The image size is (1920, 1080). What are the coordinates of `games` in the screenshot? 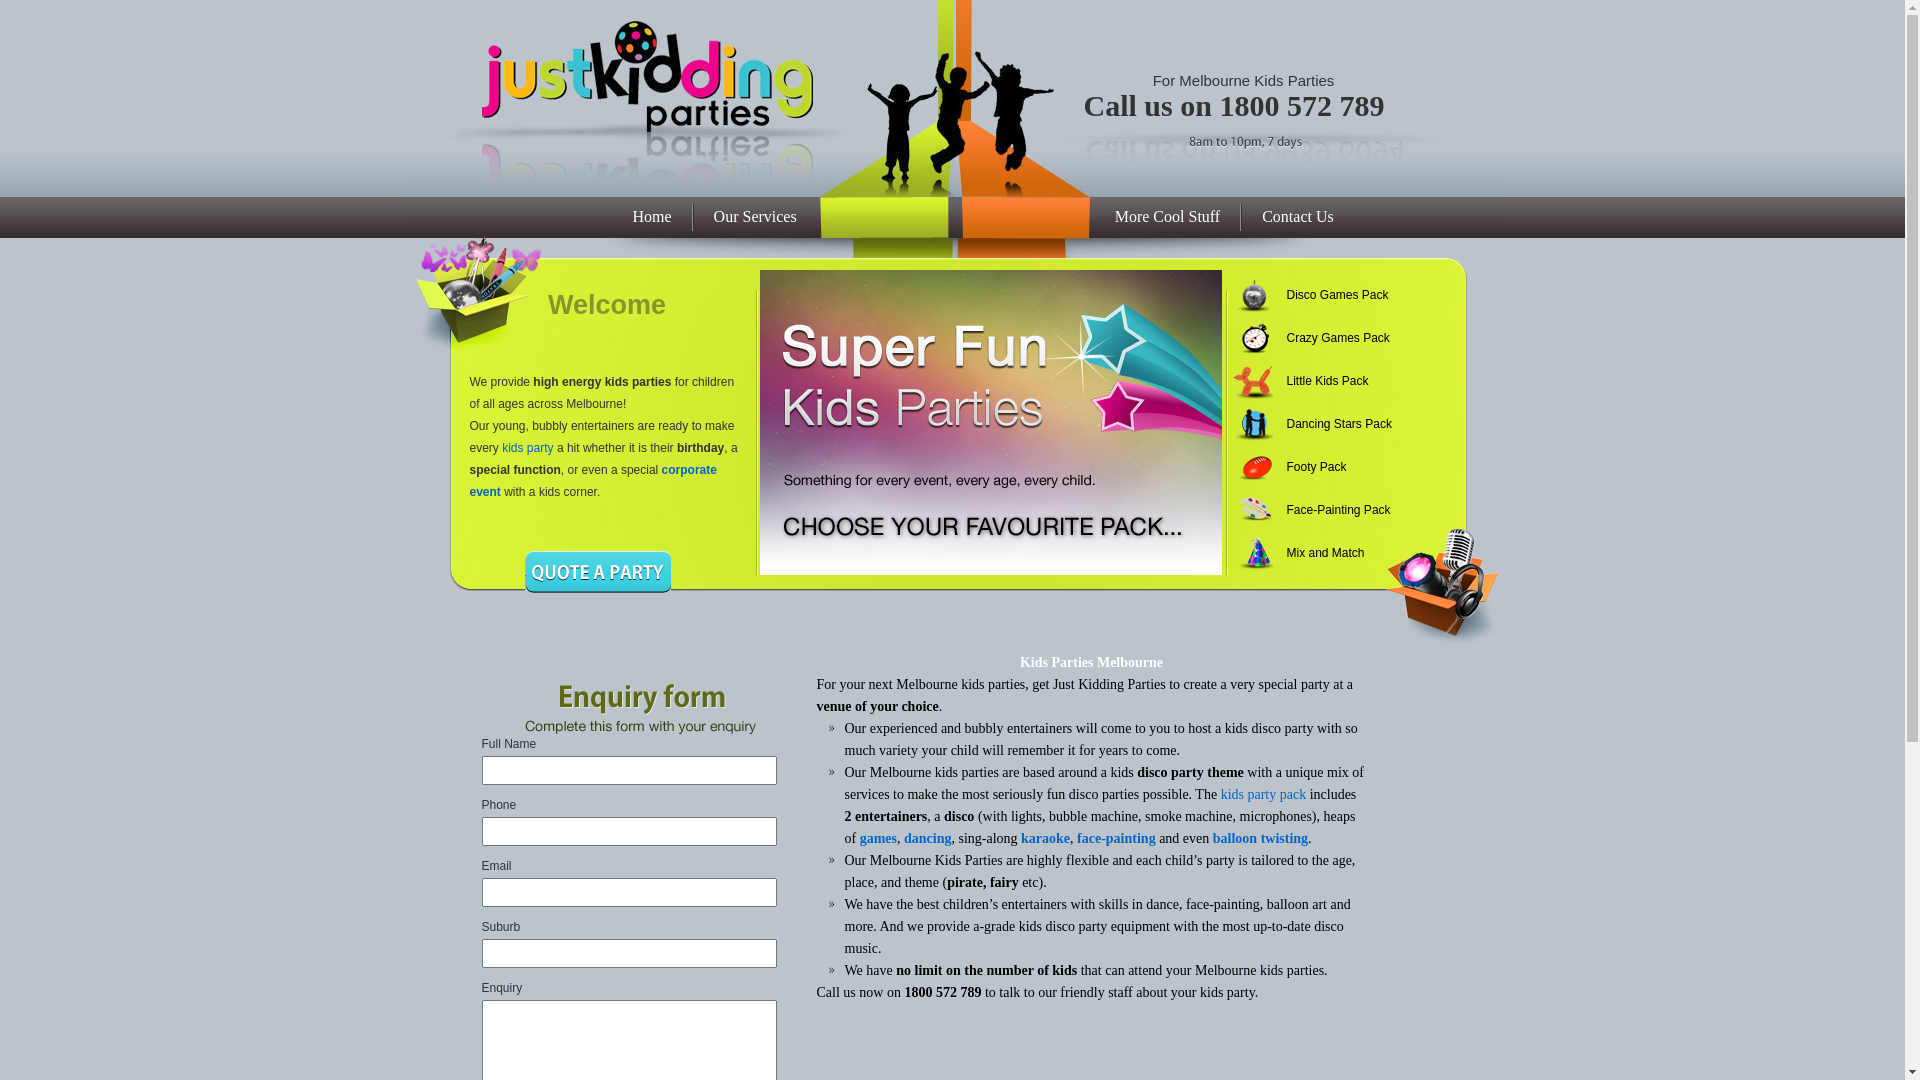 It's located at (878, 838).